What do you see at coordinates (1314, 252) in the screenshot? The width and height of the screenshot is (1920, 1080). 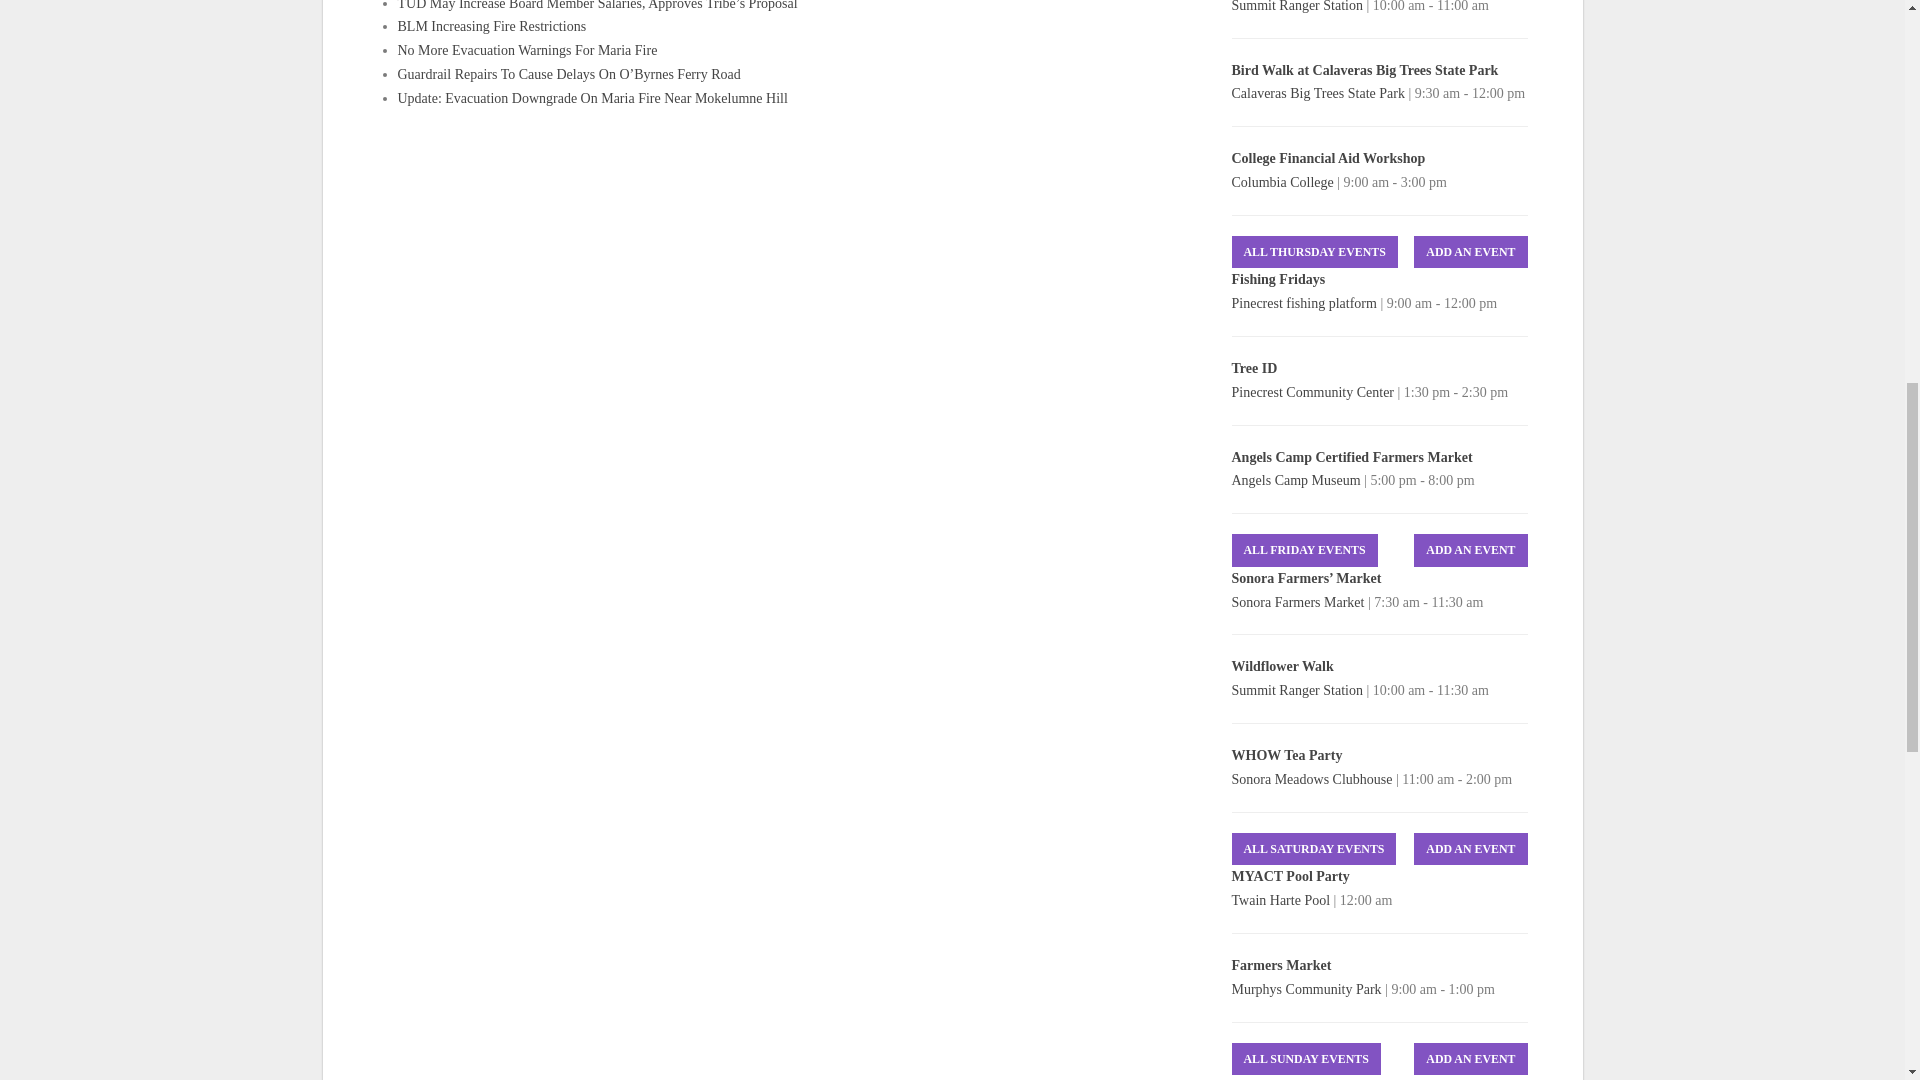 I see `All Thursday Events` at bounding box center [1314, 252].